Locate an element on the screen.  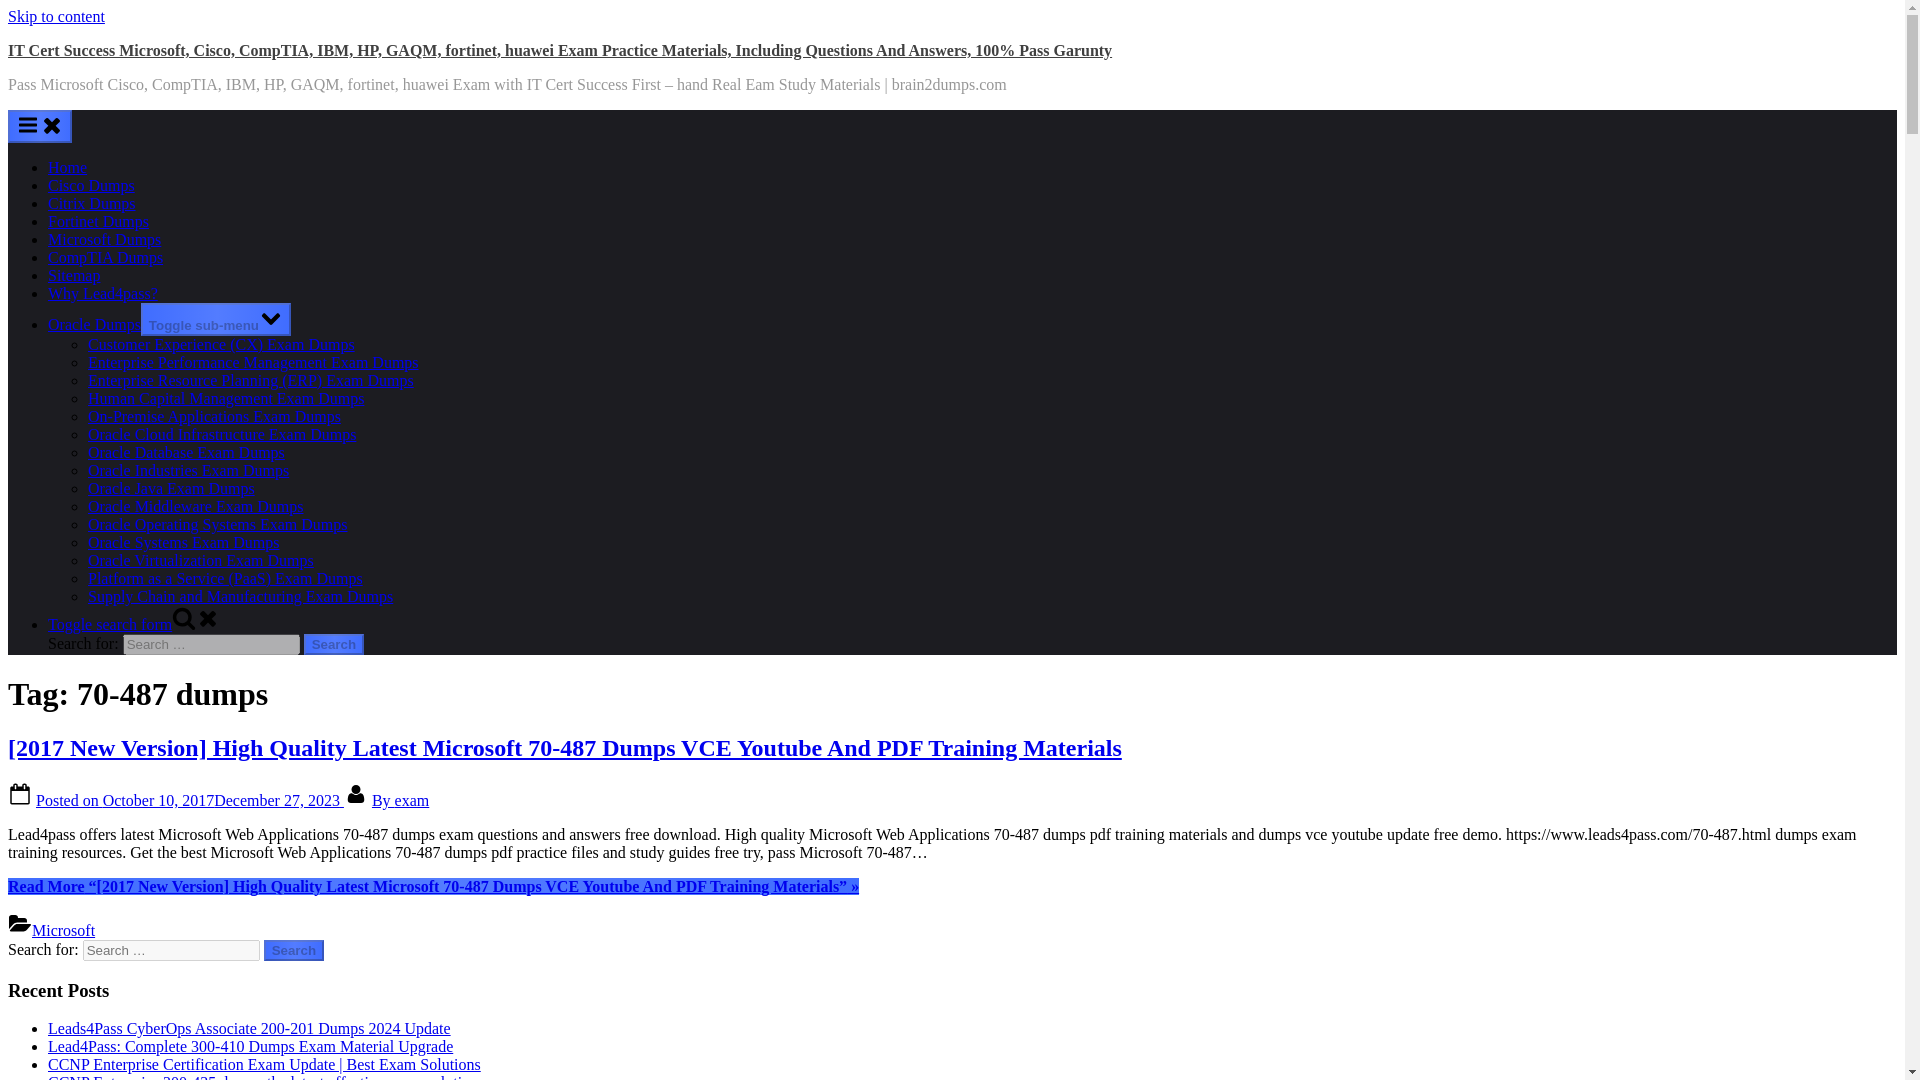
Skip to content is located at coordinates (56, 16).